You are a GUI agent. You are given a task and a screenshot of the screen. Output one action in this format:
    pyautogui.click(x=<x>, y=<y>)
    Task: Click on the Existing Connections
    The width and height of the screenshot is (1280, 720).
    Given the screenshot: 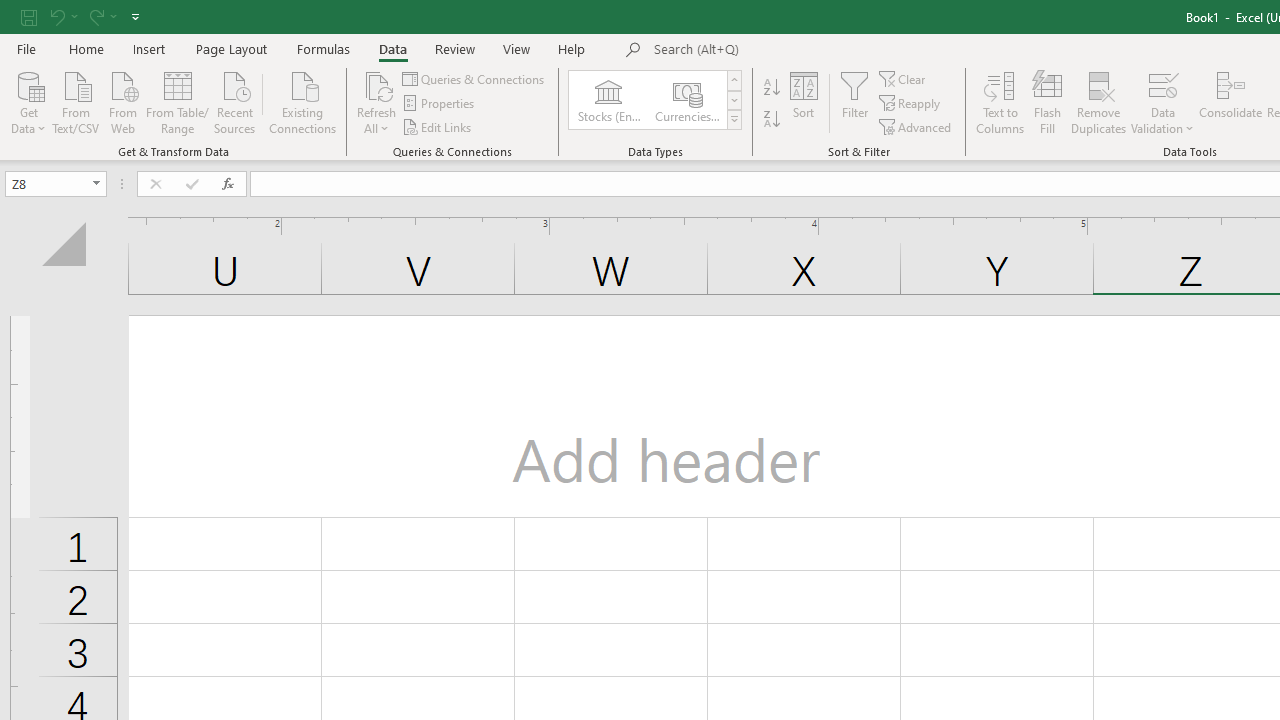 What is the action you would take?
    pyautogui.click(x=303, y=101)
    